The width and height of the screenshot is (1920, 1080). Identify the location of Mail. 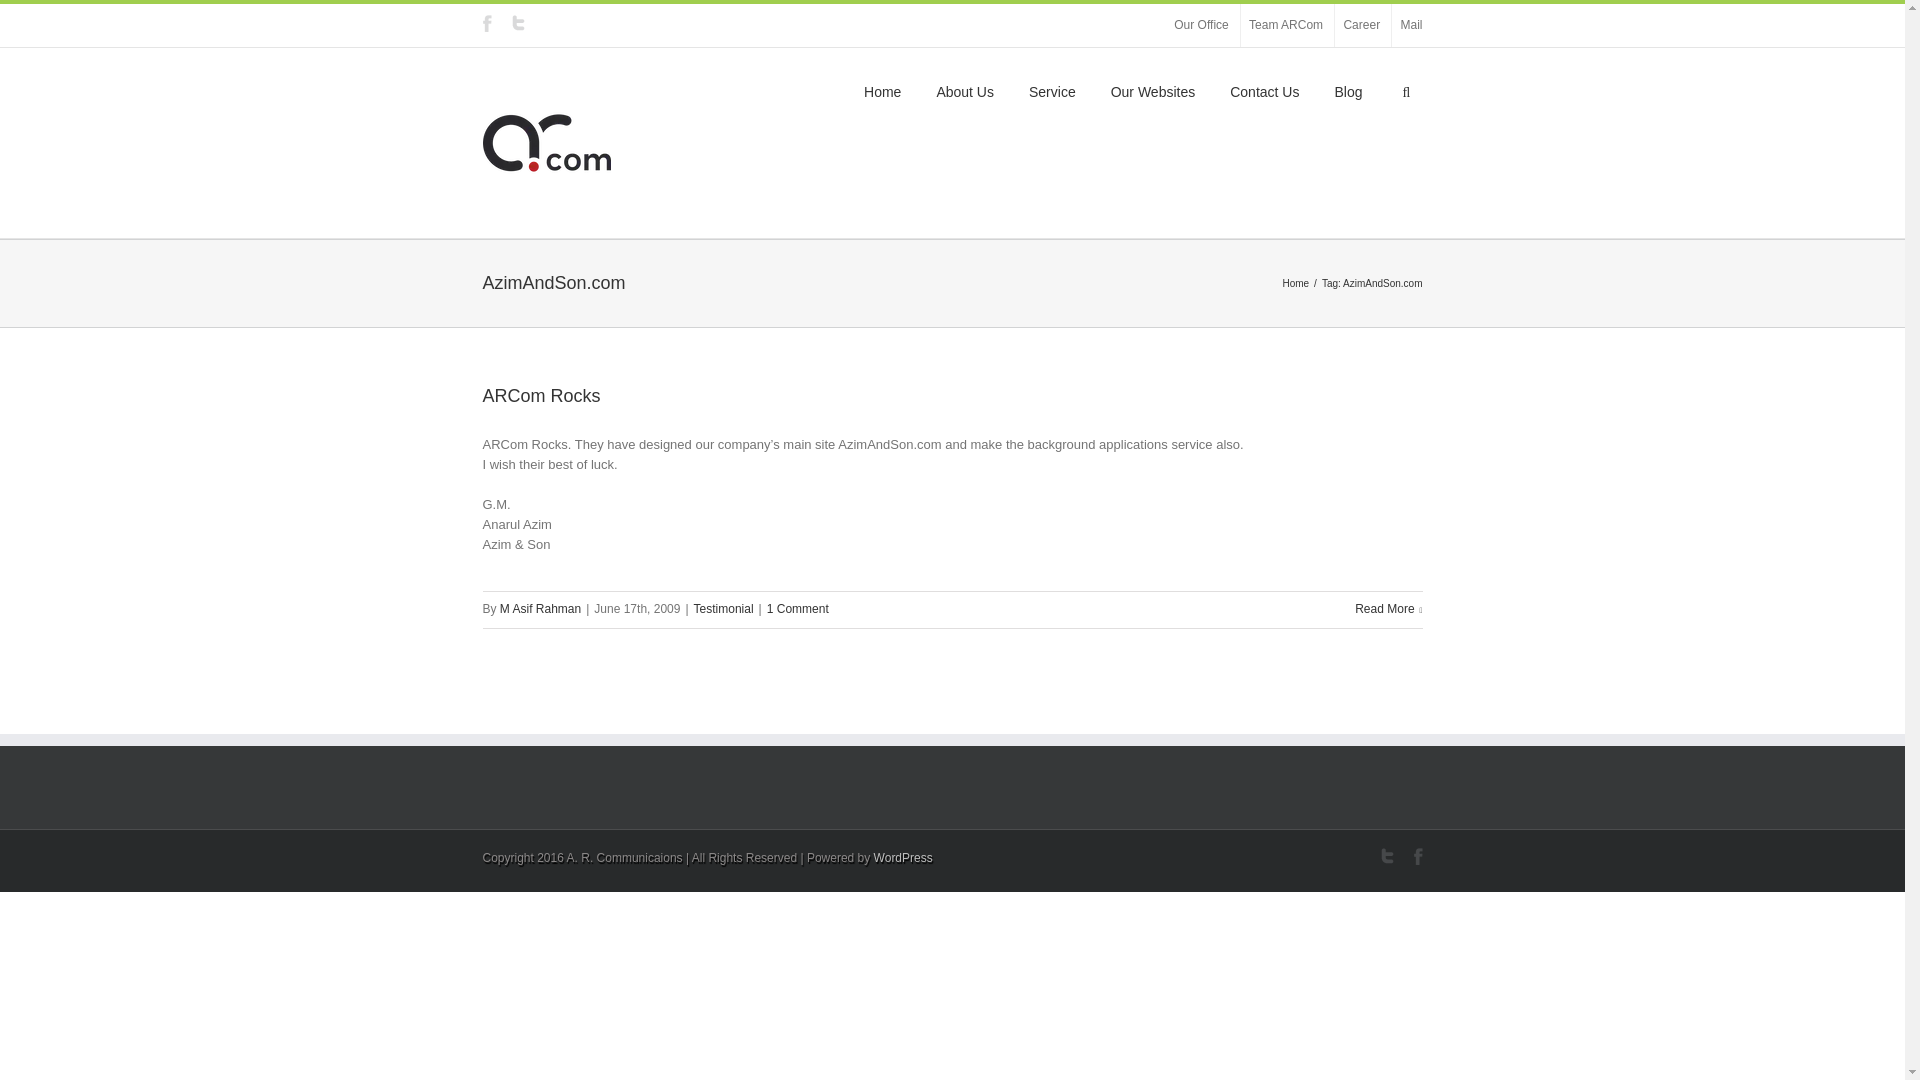
(1411, 25).